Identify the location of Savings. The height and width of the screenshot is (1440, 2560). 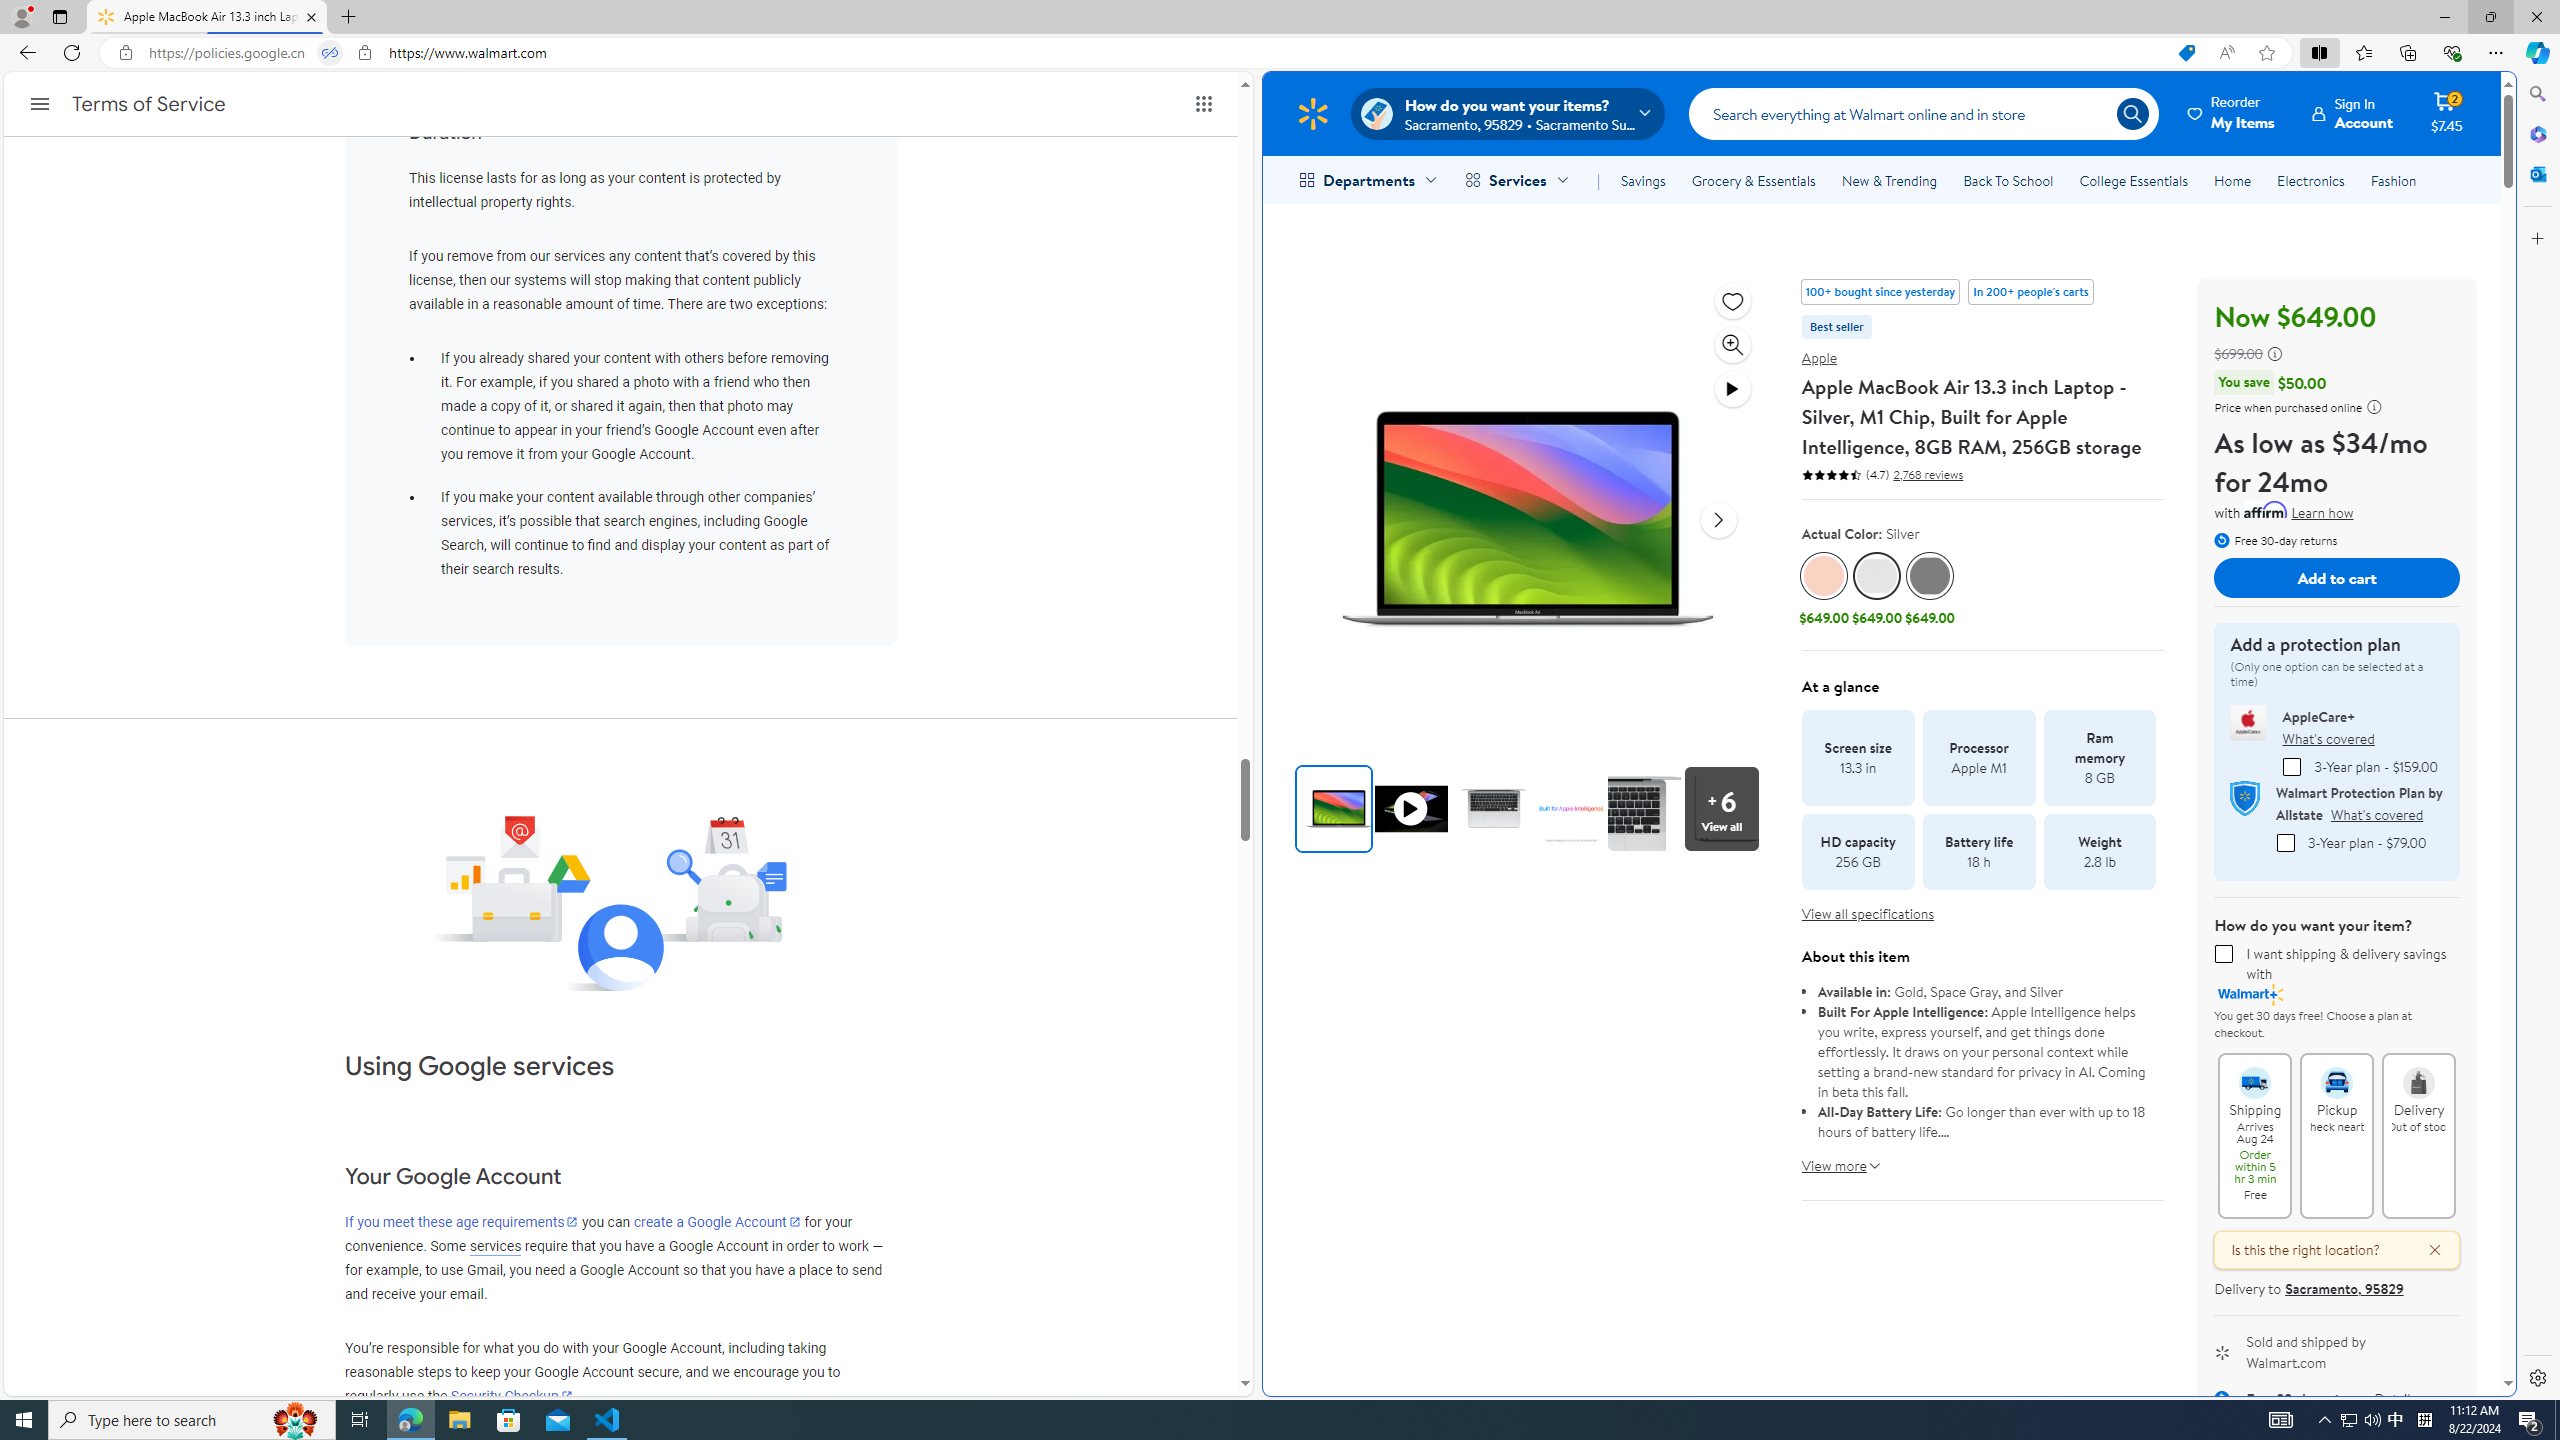
(1642, 180).